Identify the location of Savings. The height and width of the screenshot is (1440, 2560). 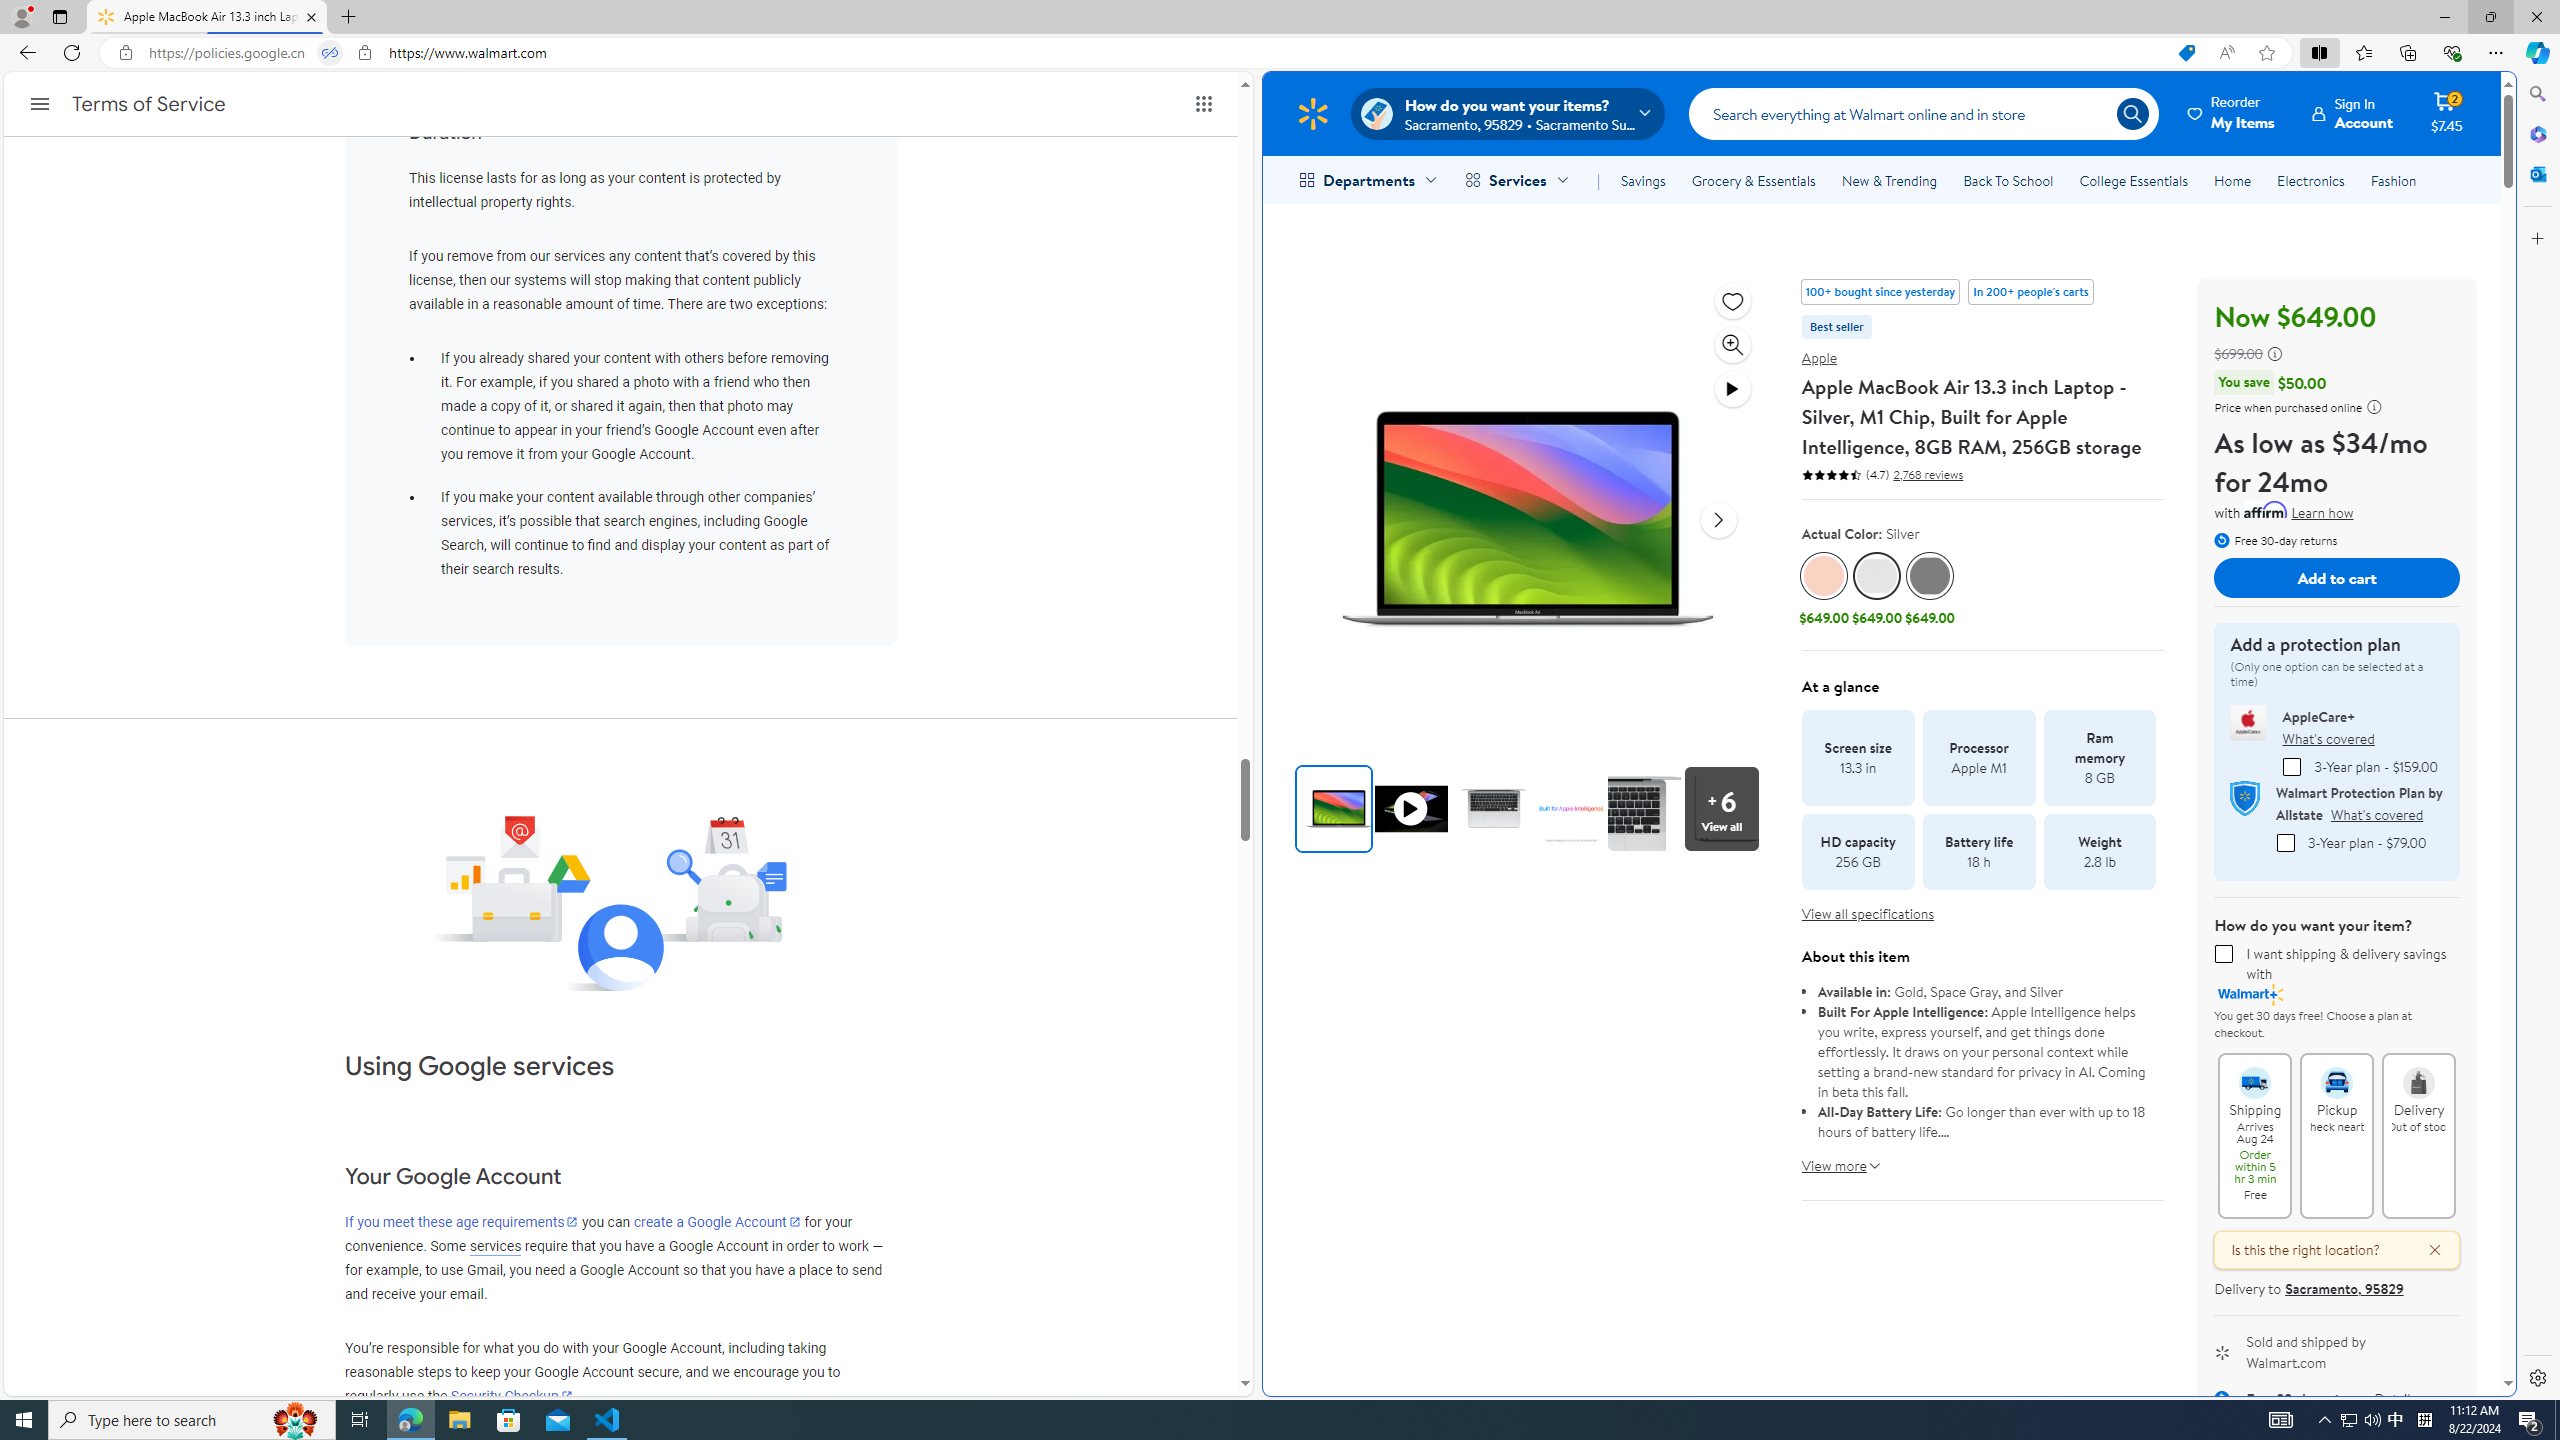
(1642, 180).